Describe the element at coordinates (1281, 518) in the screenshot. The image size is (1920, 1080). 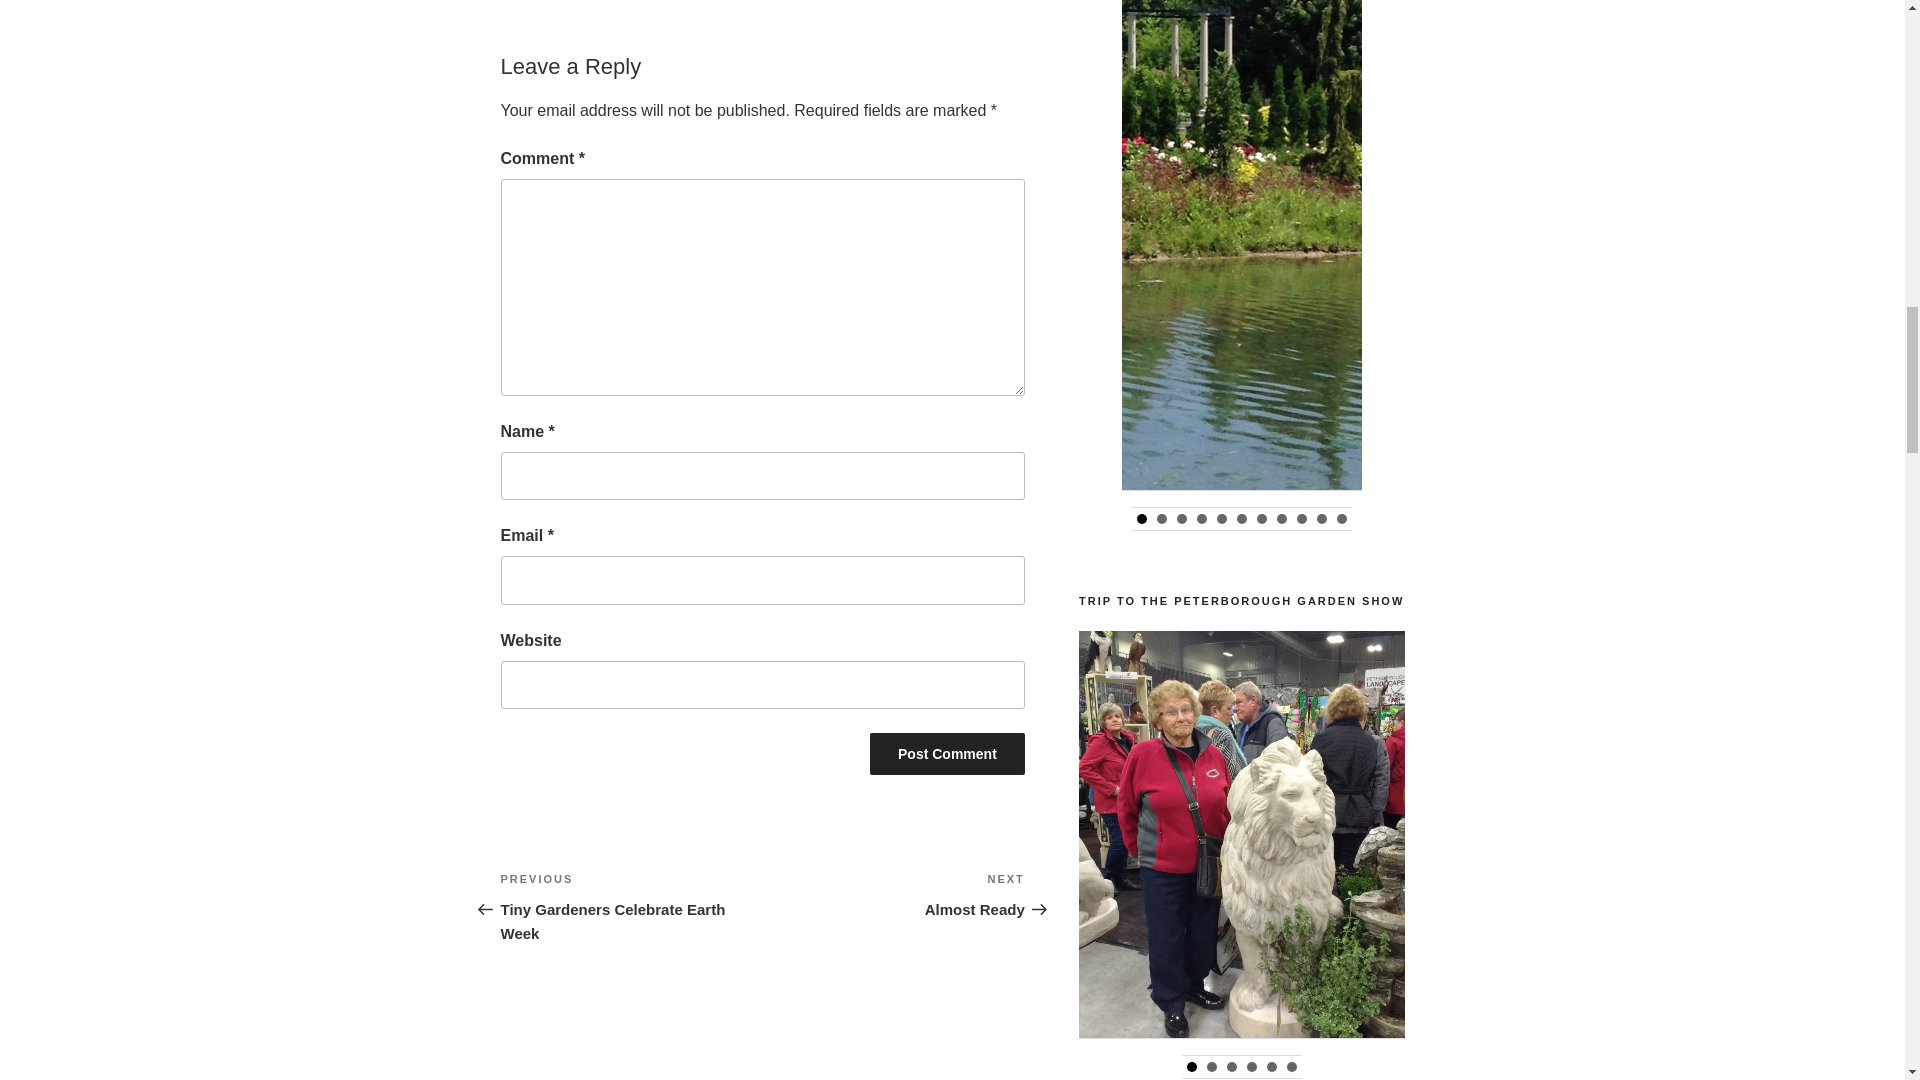
I see `8` at that location.